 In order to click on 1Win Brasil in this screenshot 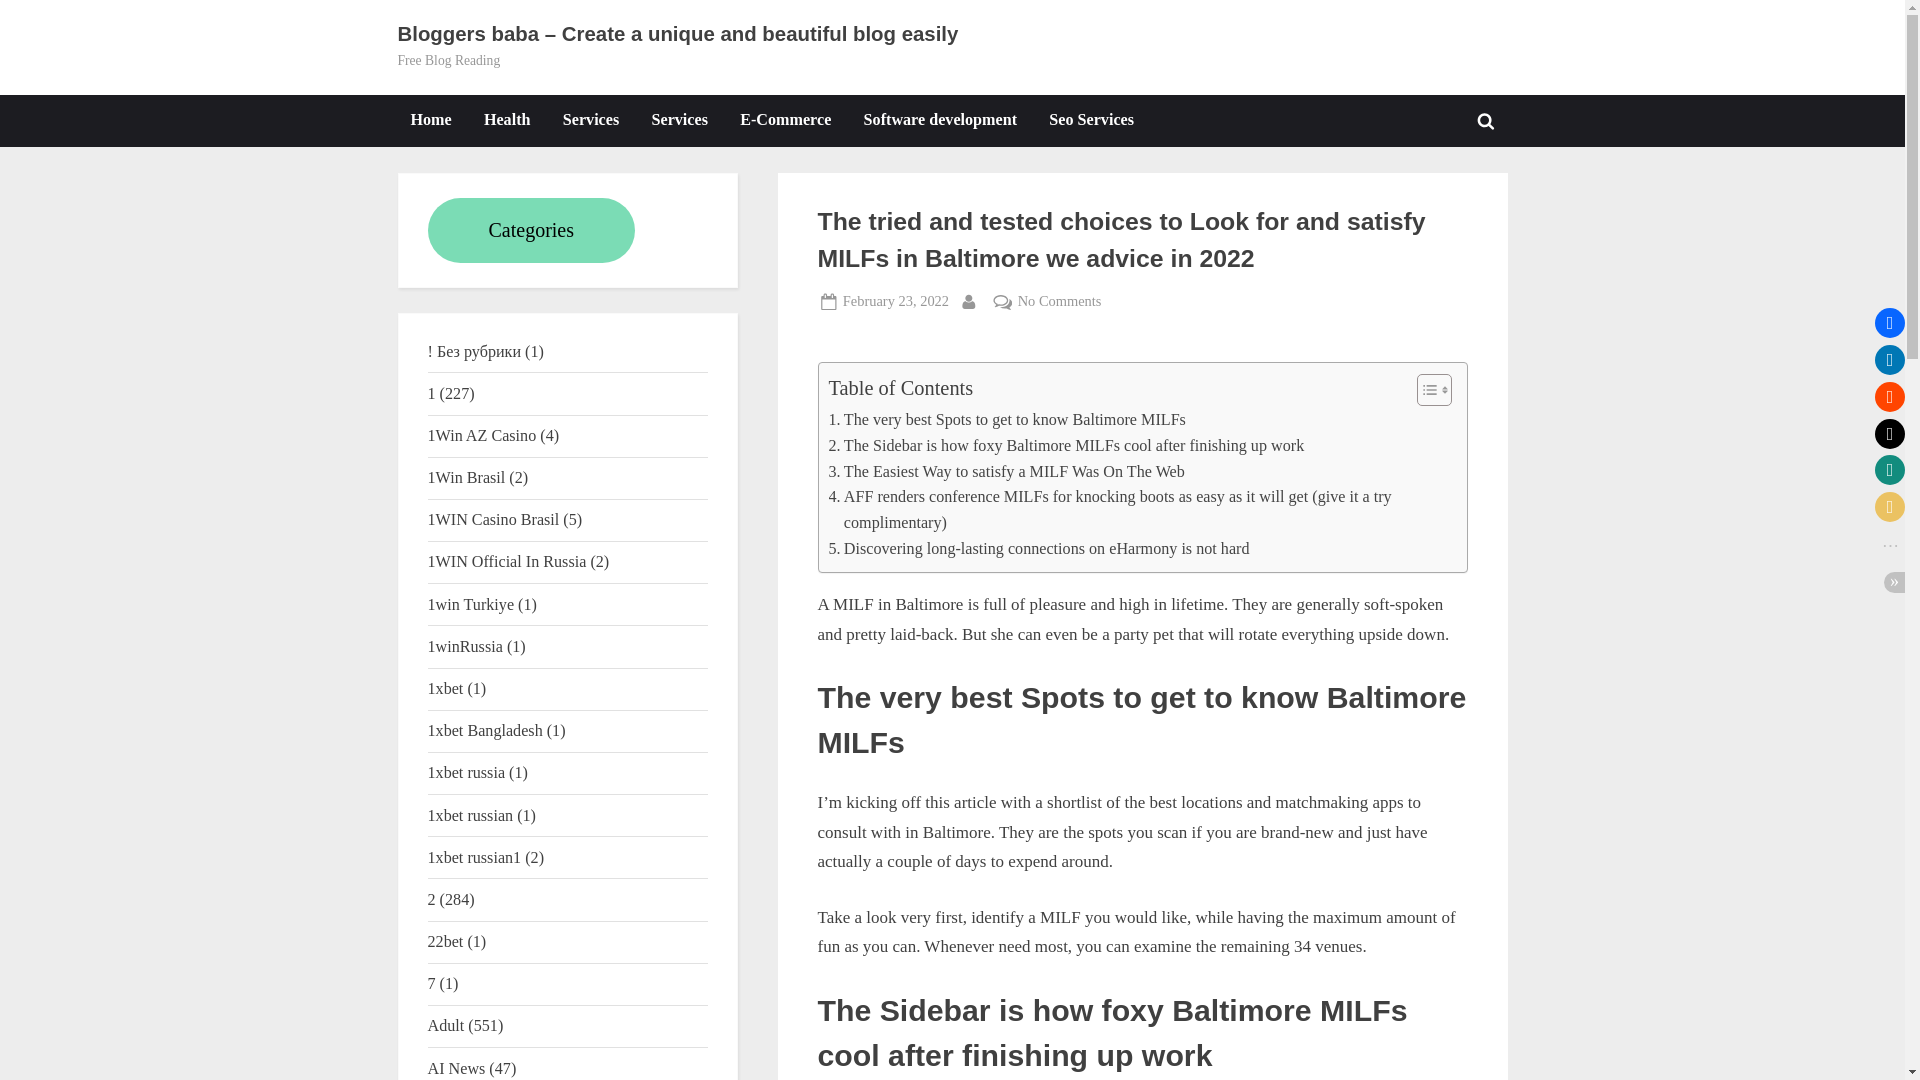, I will do `click(467, 477)`.